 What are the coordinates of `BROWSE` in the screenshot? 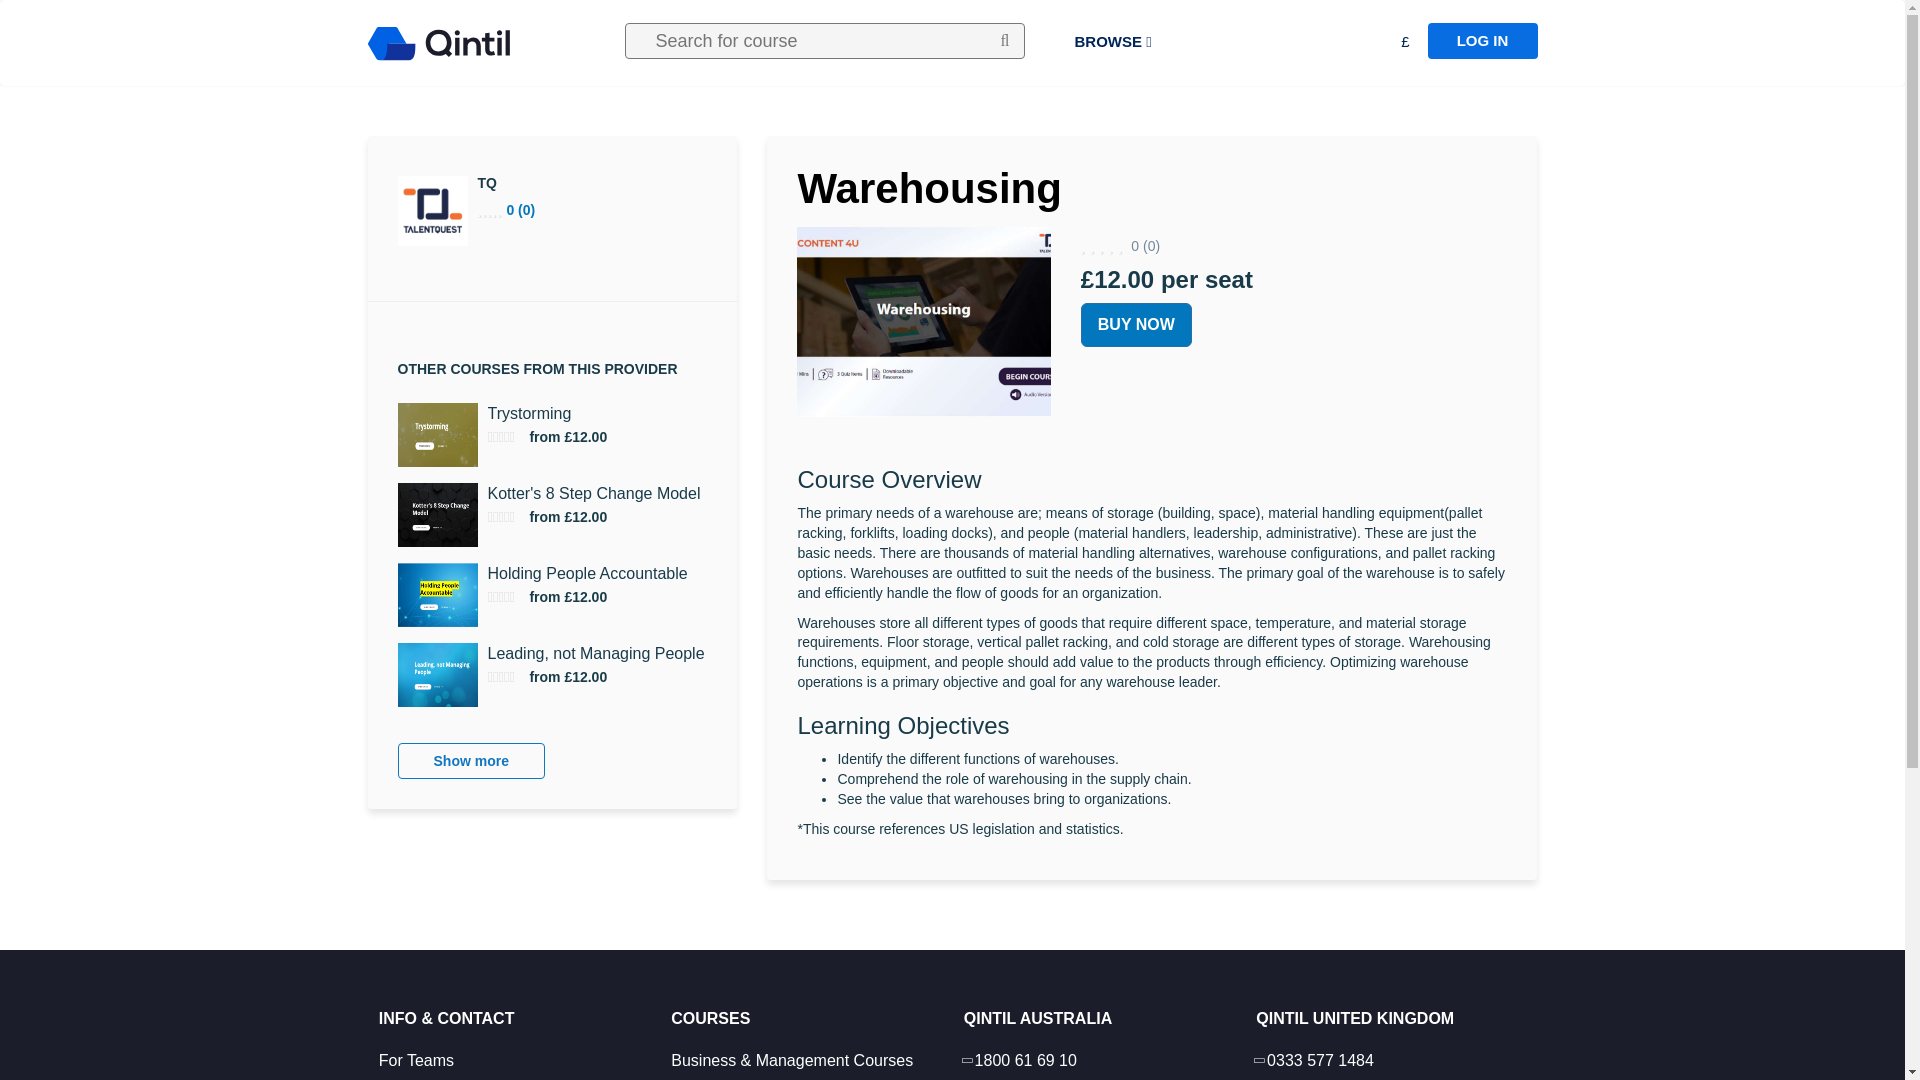 It's located at (1112, 42).